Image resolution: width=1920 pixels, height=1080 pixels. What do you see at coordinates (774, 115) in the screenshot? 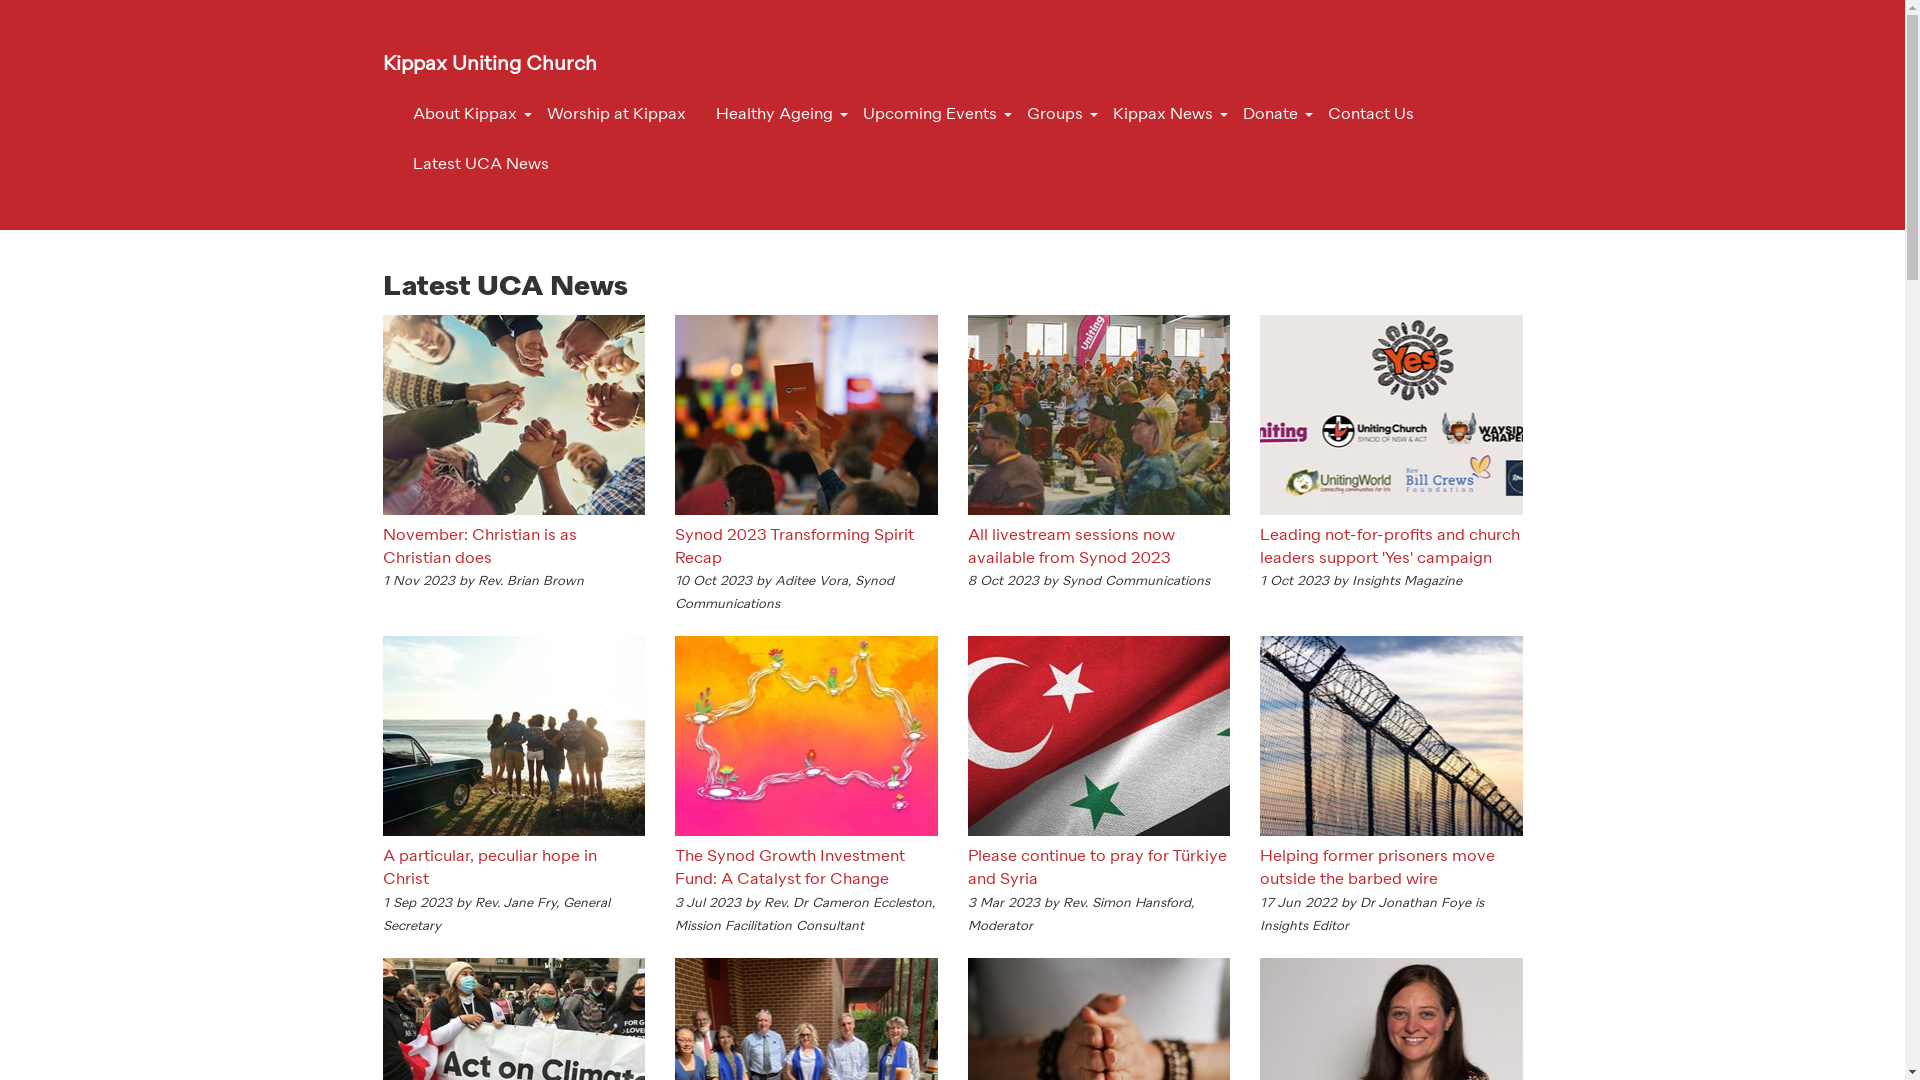
I see `Healthy Ageing` at bounding box center [774, 115].